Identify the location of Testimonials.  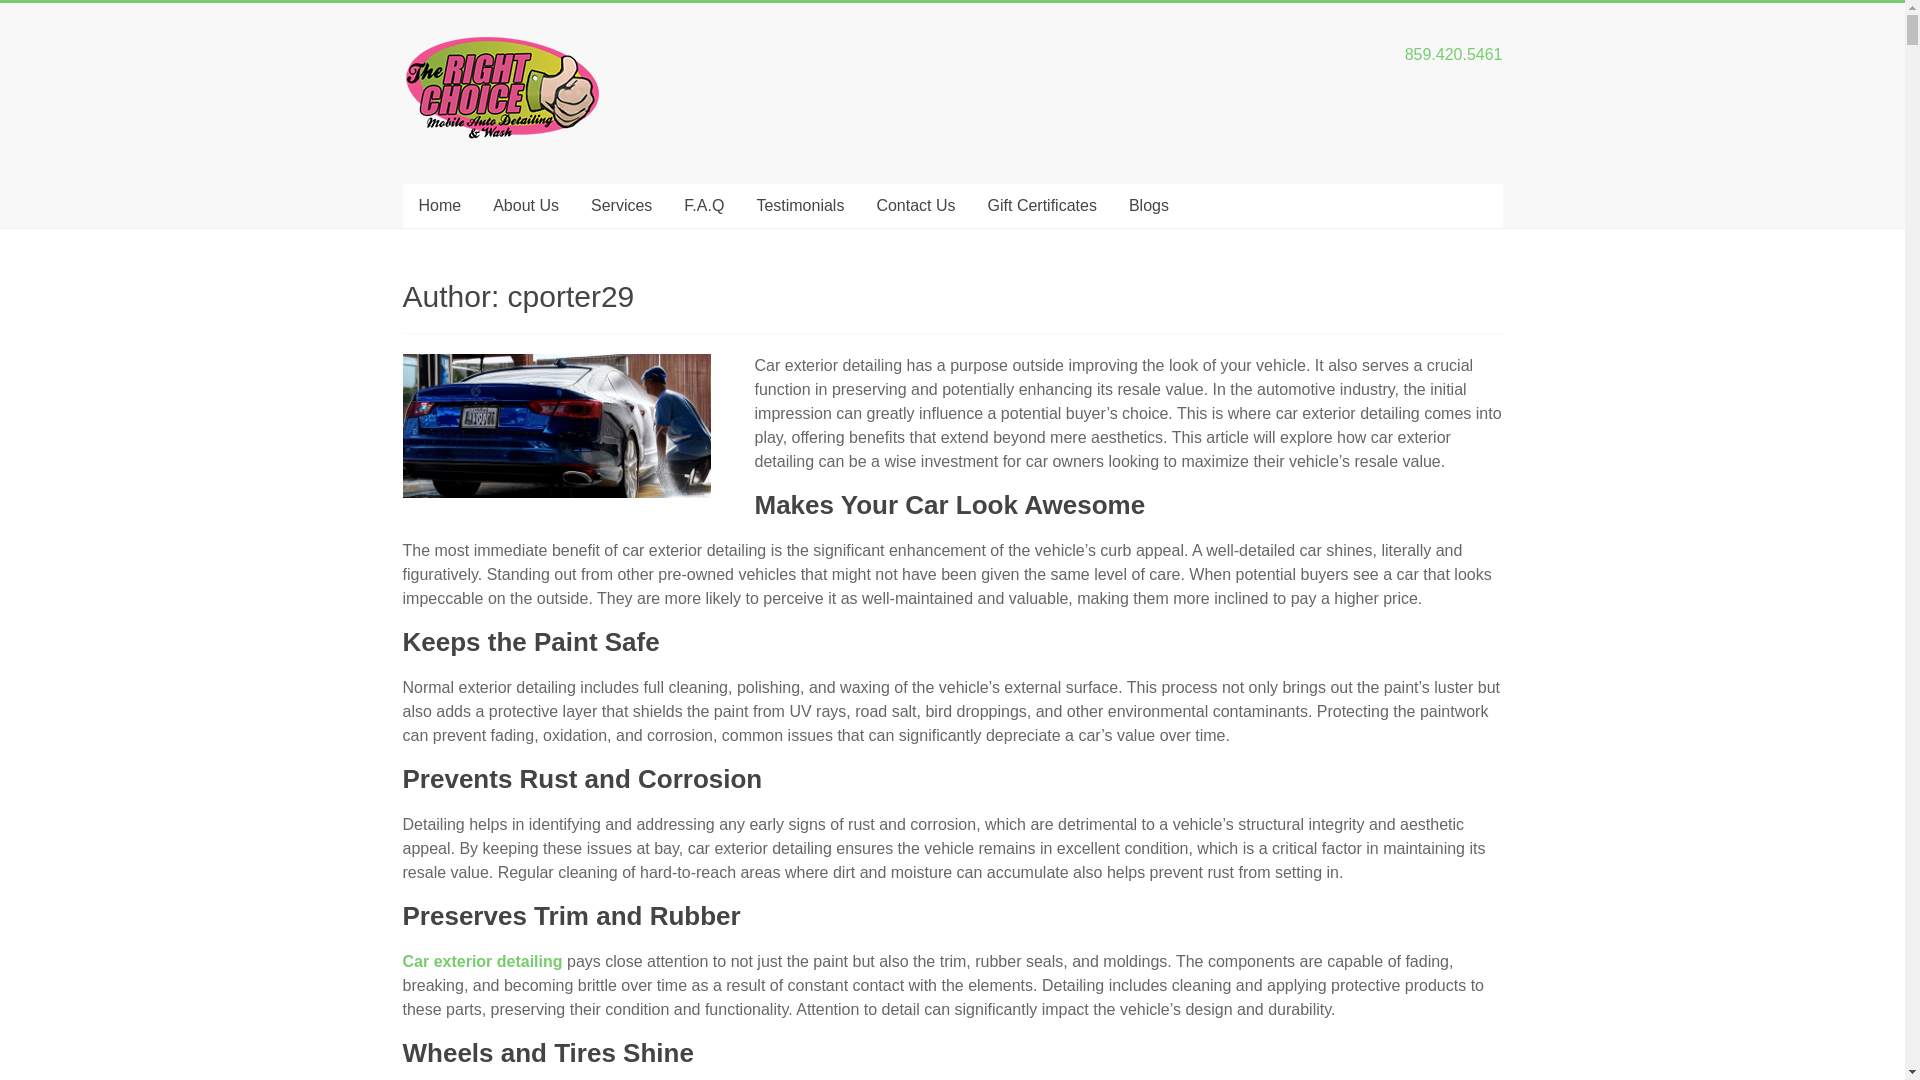
(800, 205).